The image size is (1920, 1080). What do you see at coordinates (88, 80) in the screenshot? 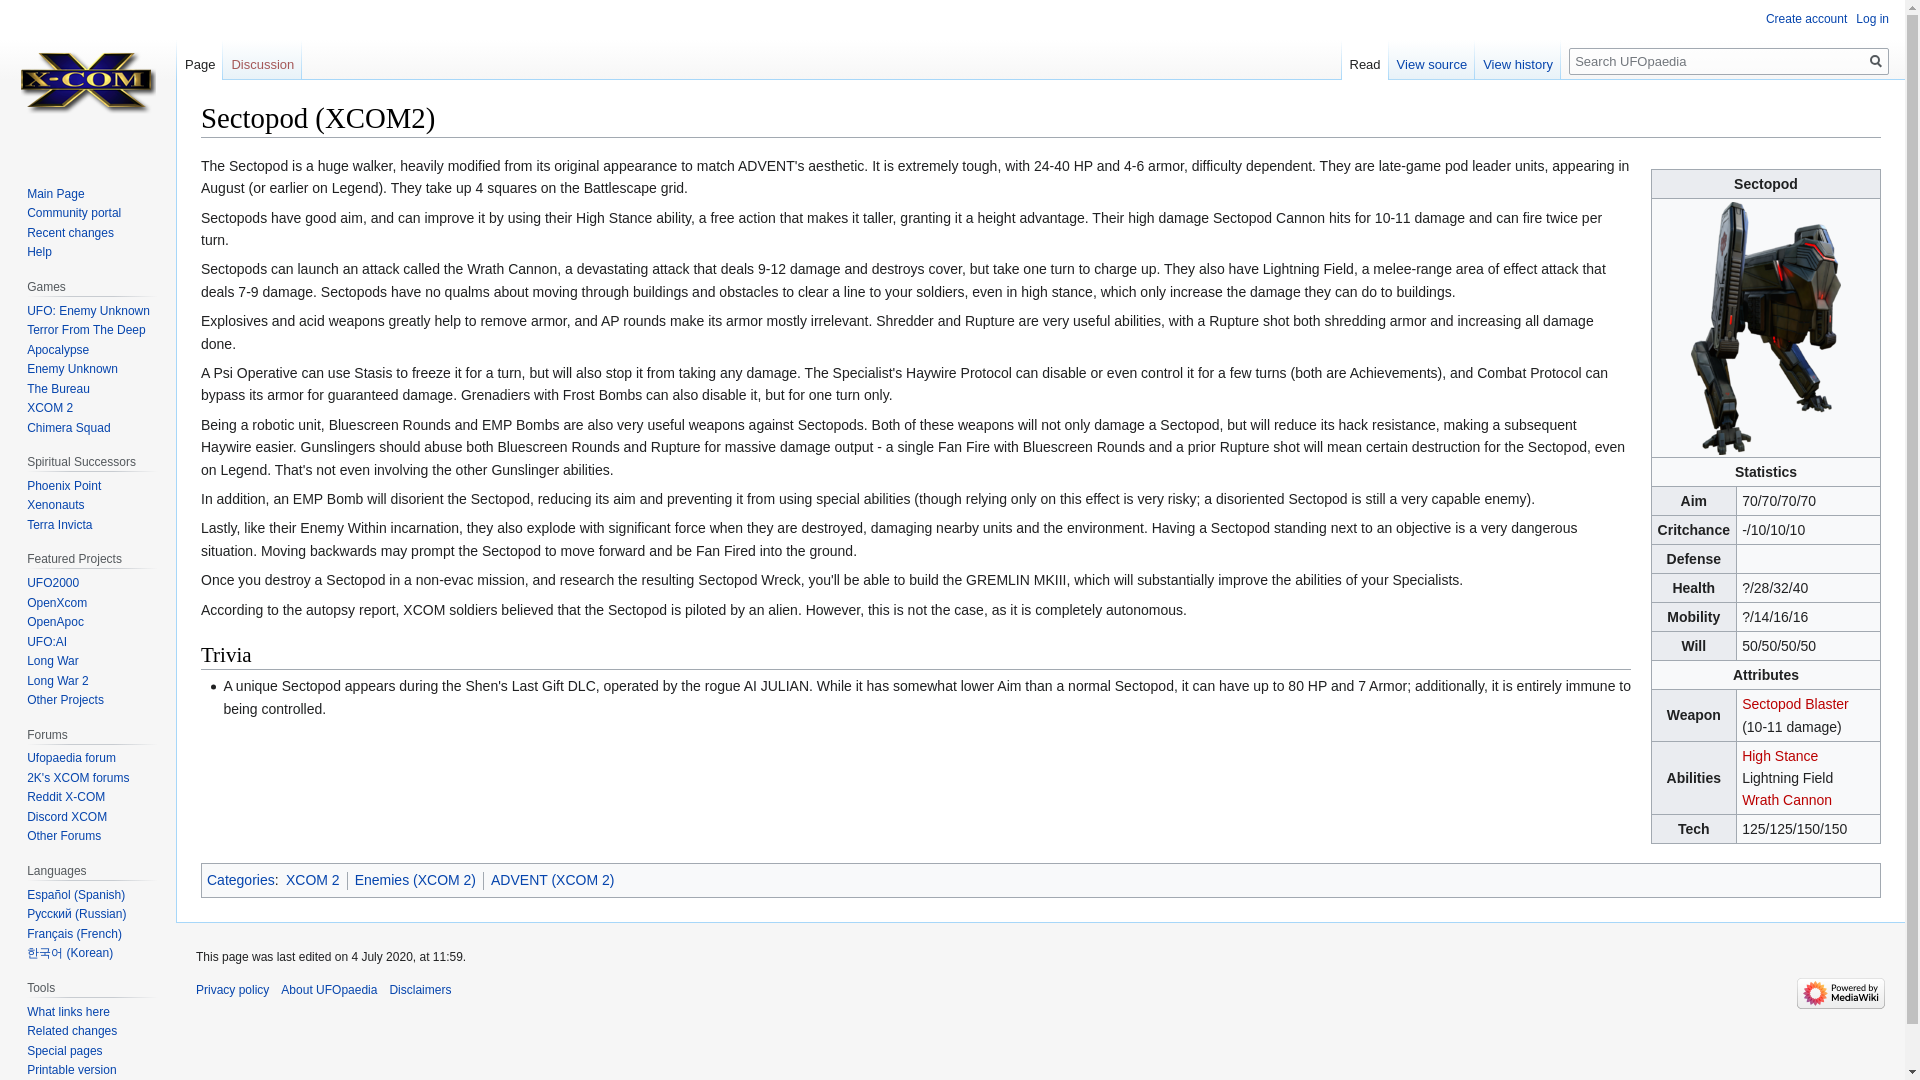
I see `Visit the main page` at bounding box center [88, 80].